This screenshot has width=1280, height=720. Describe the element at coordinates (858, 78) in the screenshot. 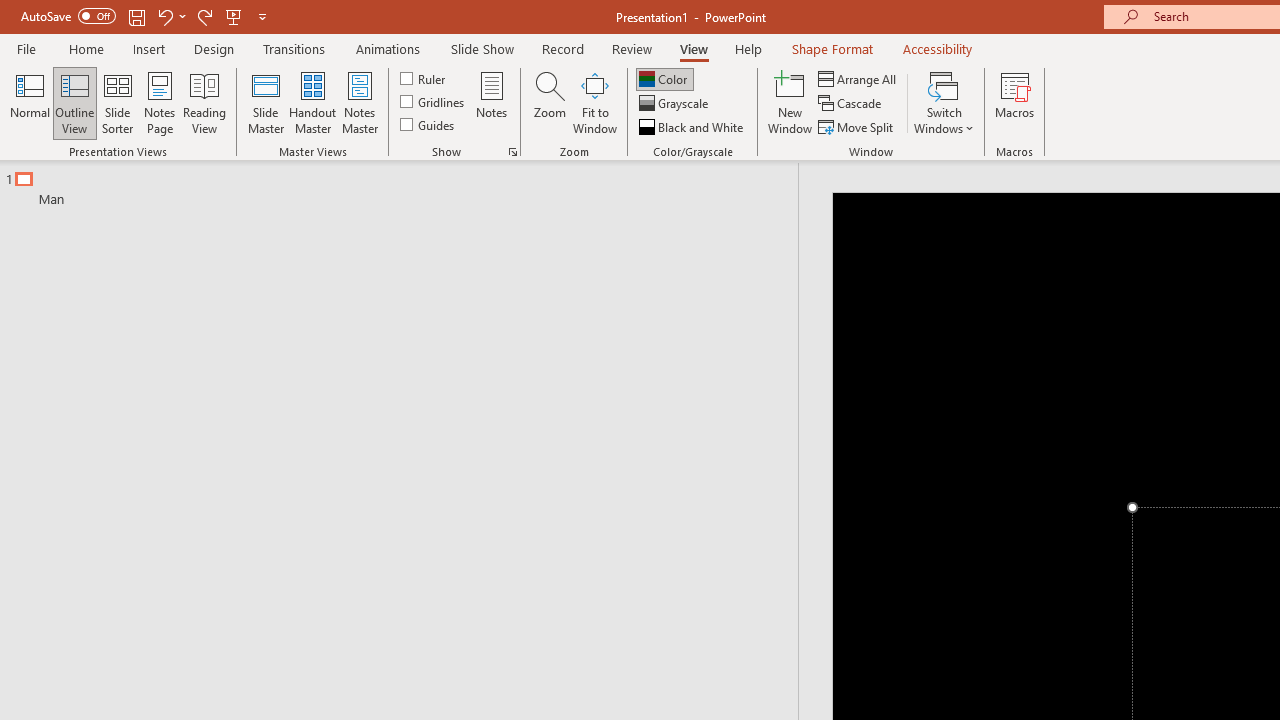

I see `Arrange All` at that location.